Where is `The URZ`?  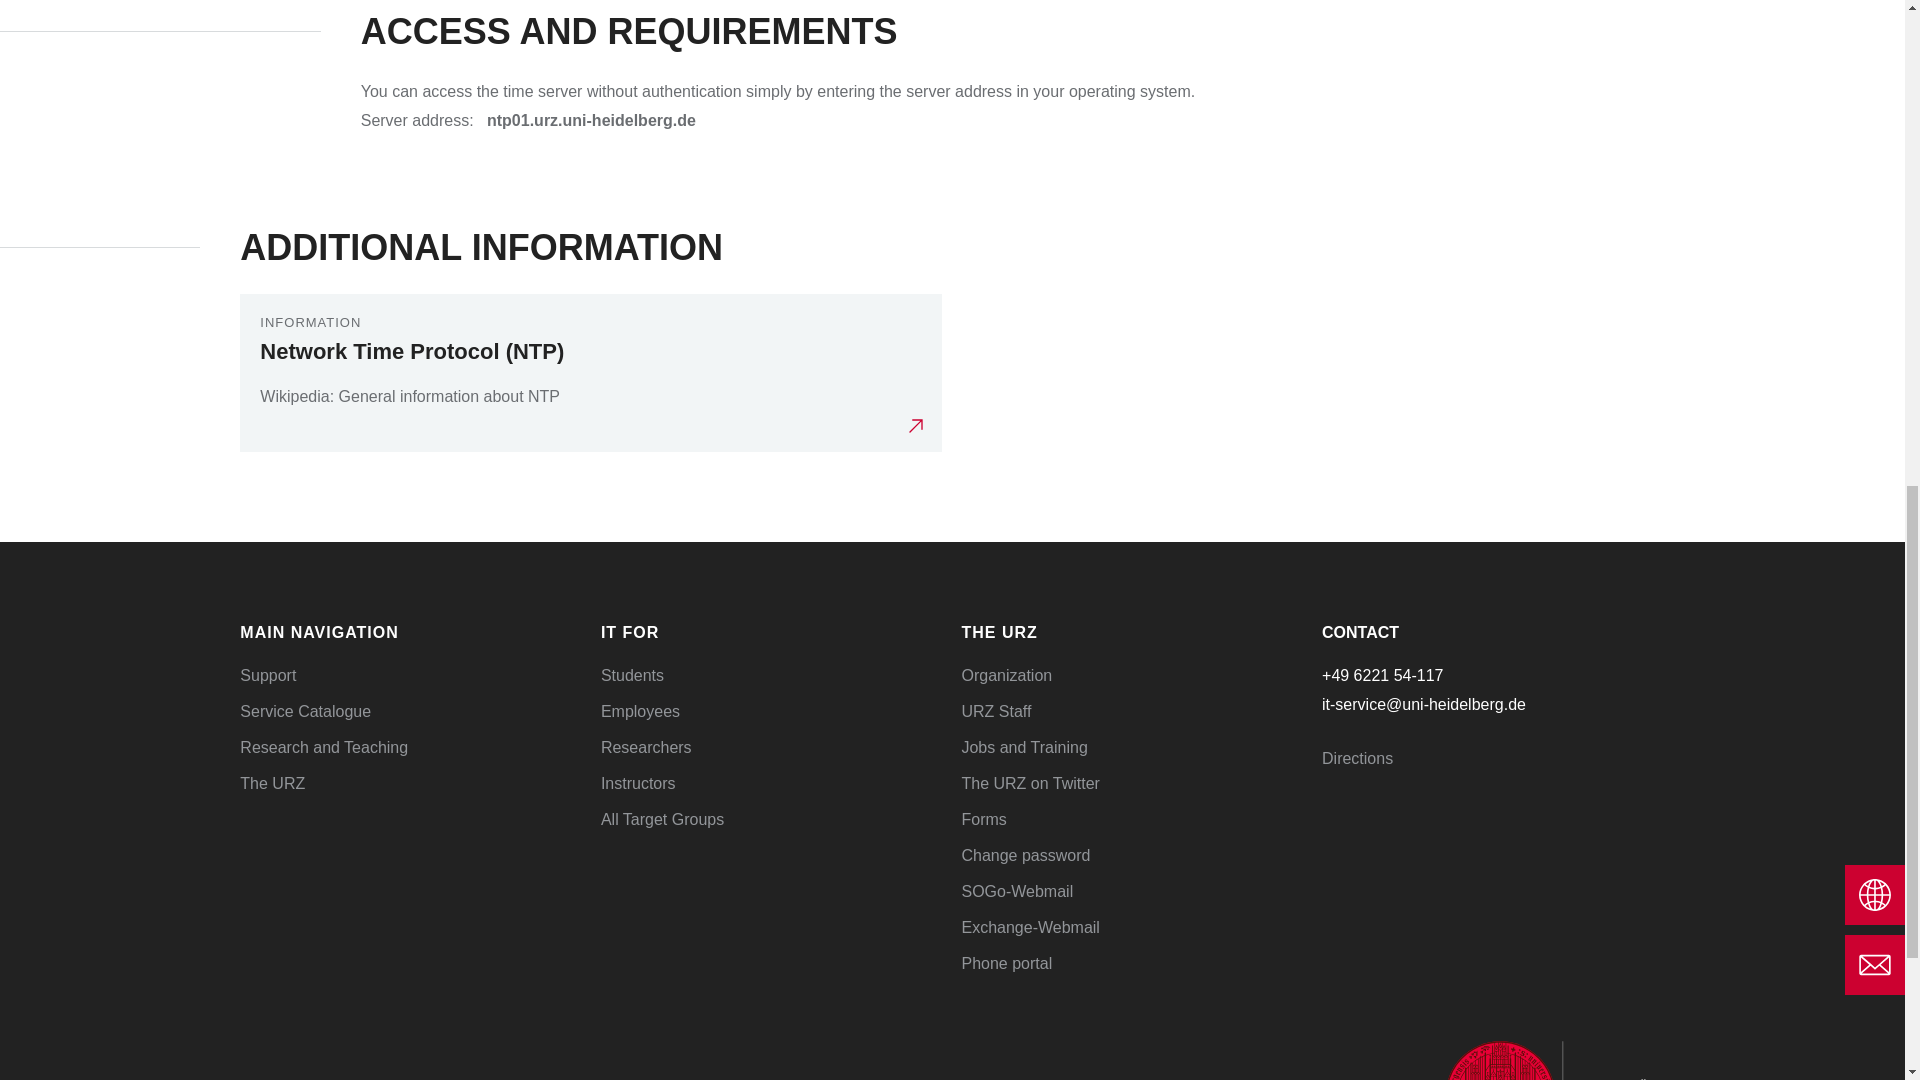 The URZ is located at coordinates (272, 783).